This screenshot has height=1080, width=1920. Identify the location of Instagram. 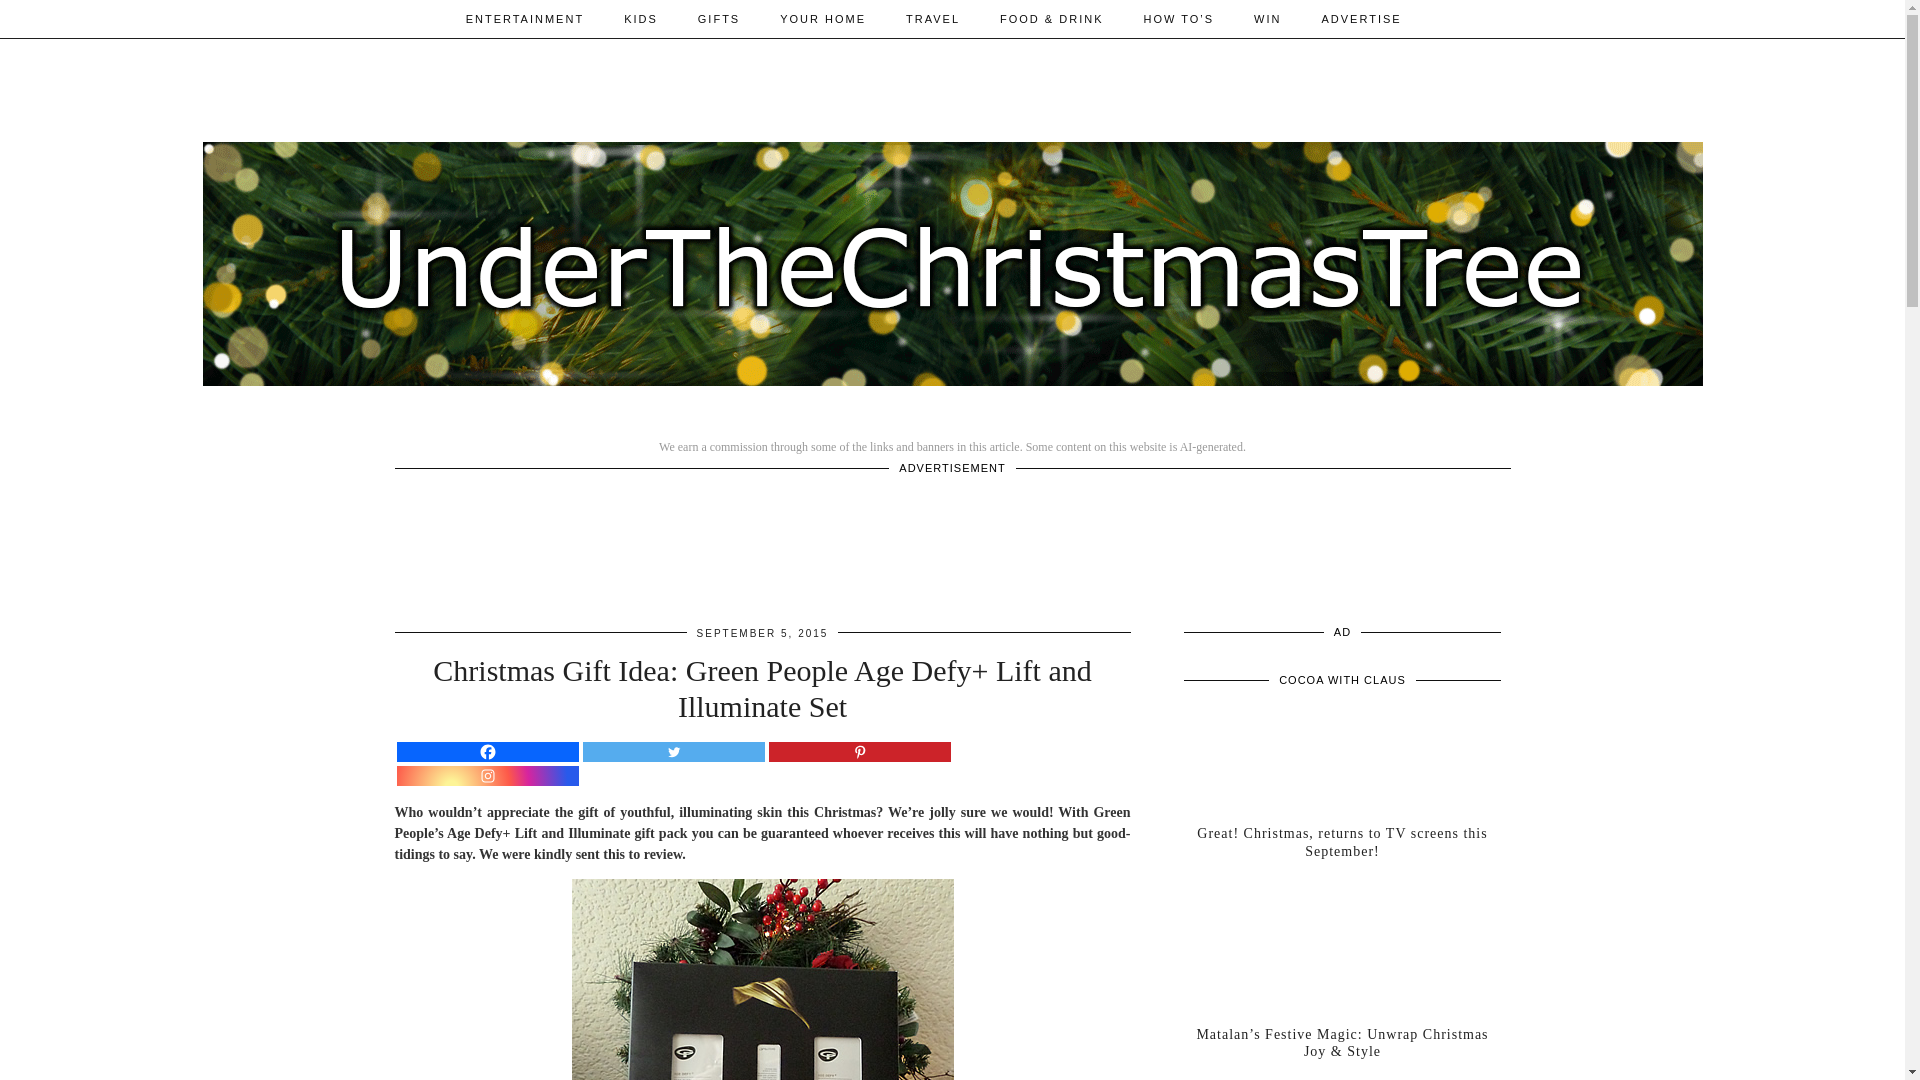
(486, 776).